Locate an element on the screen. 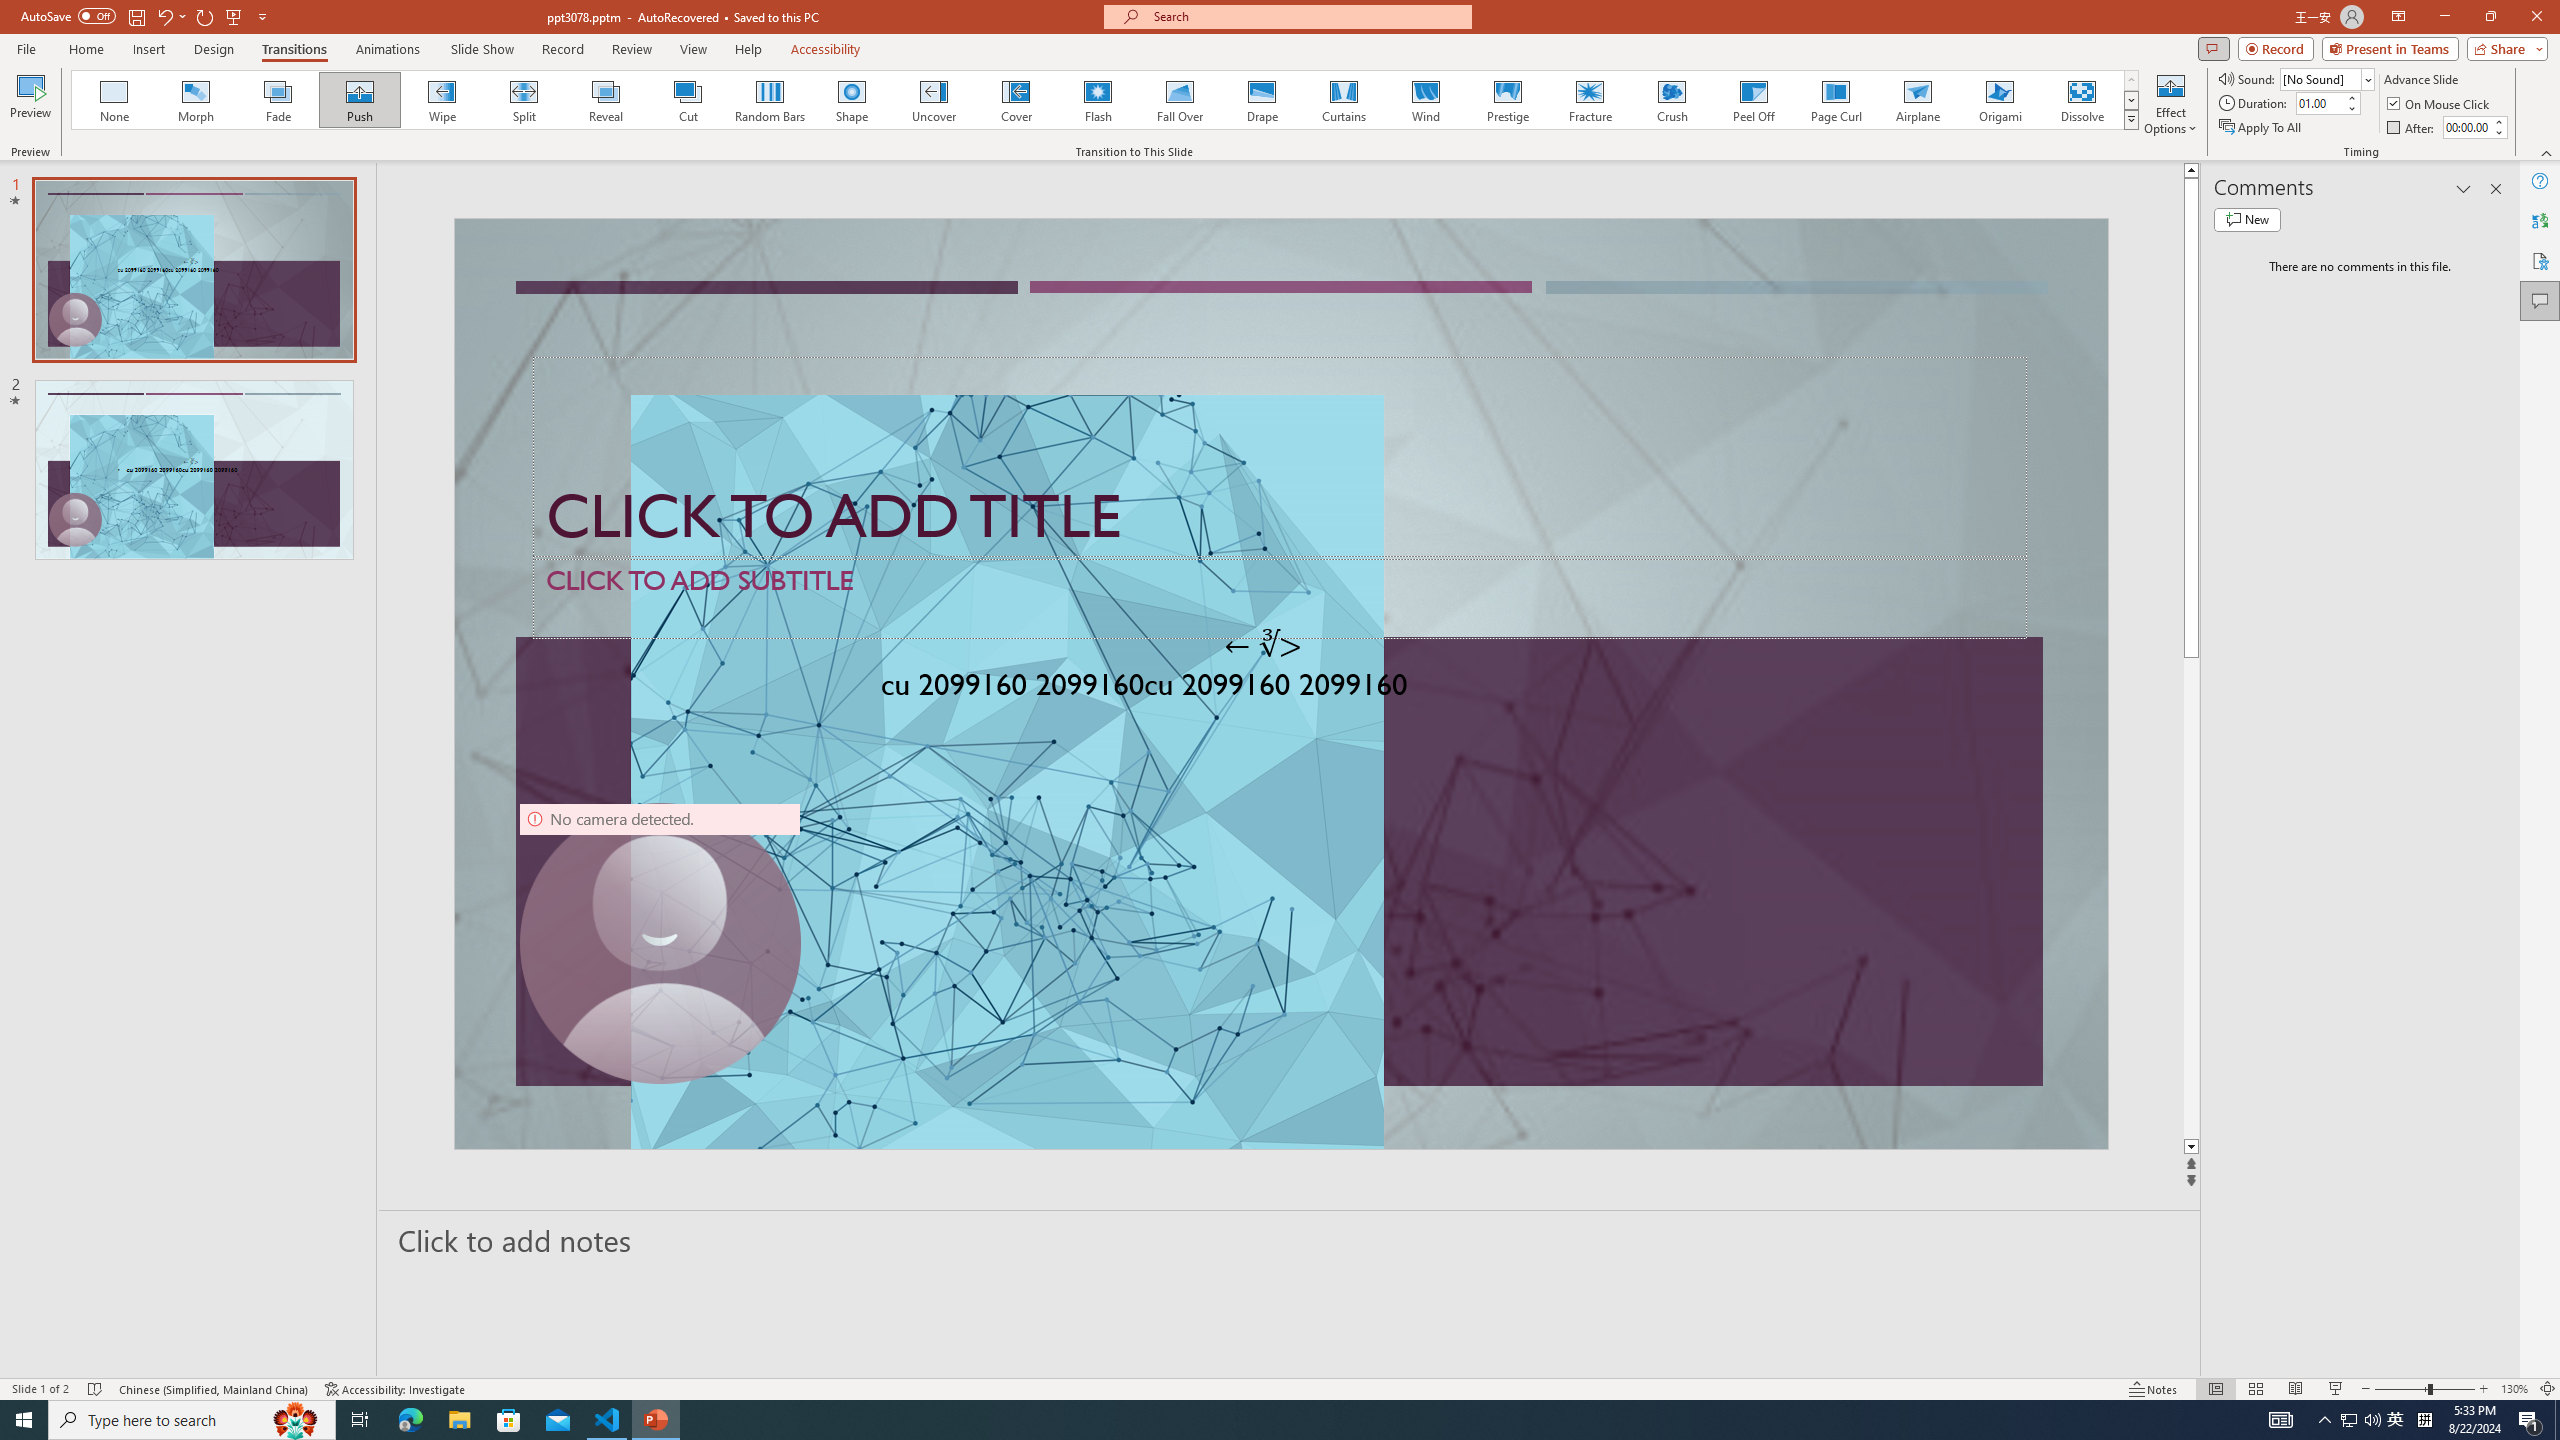 Image resolution: width=2560 pixels, height=1440 pixels. Push is located at coordinates (360, 100).